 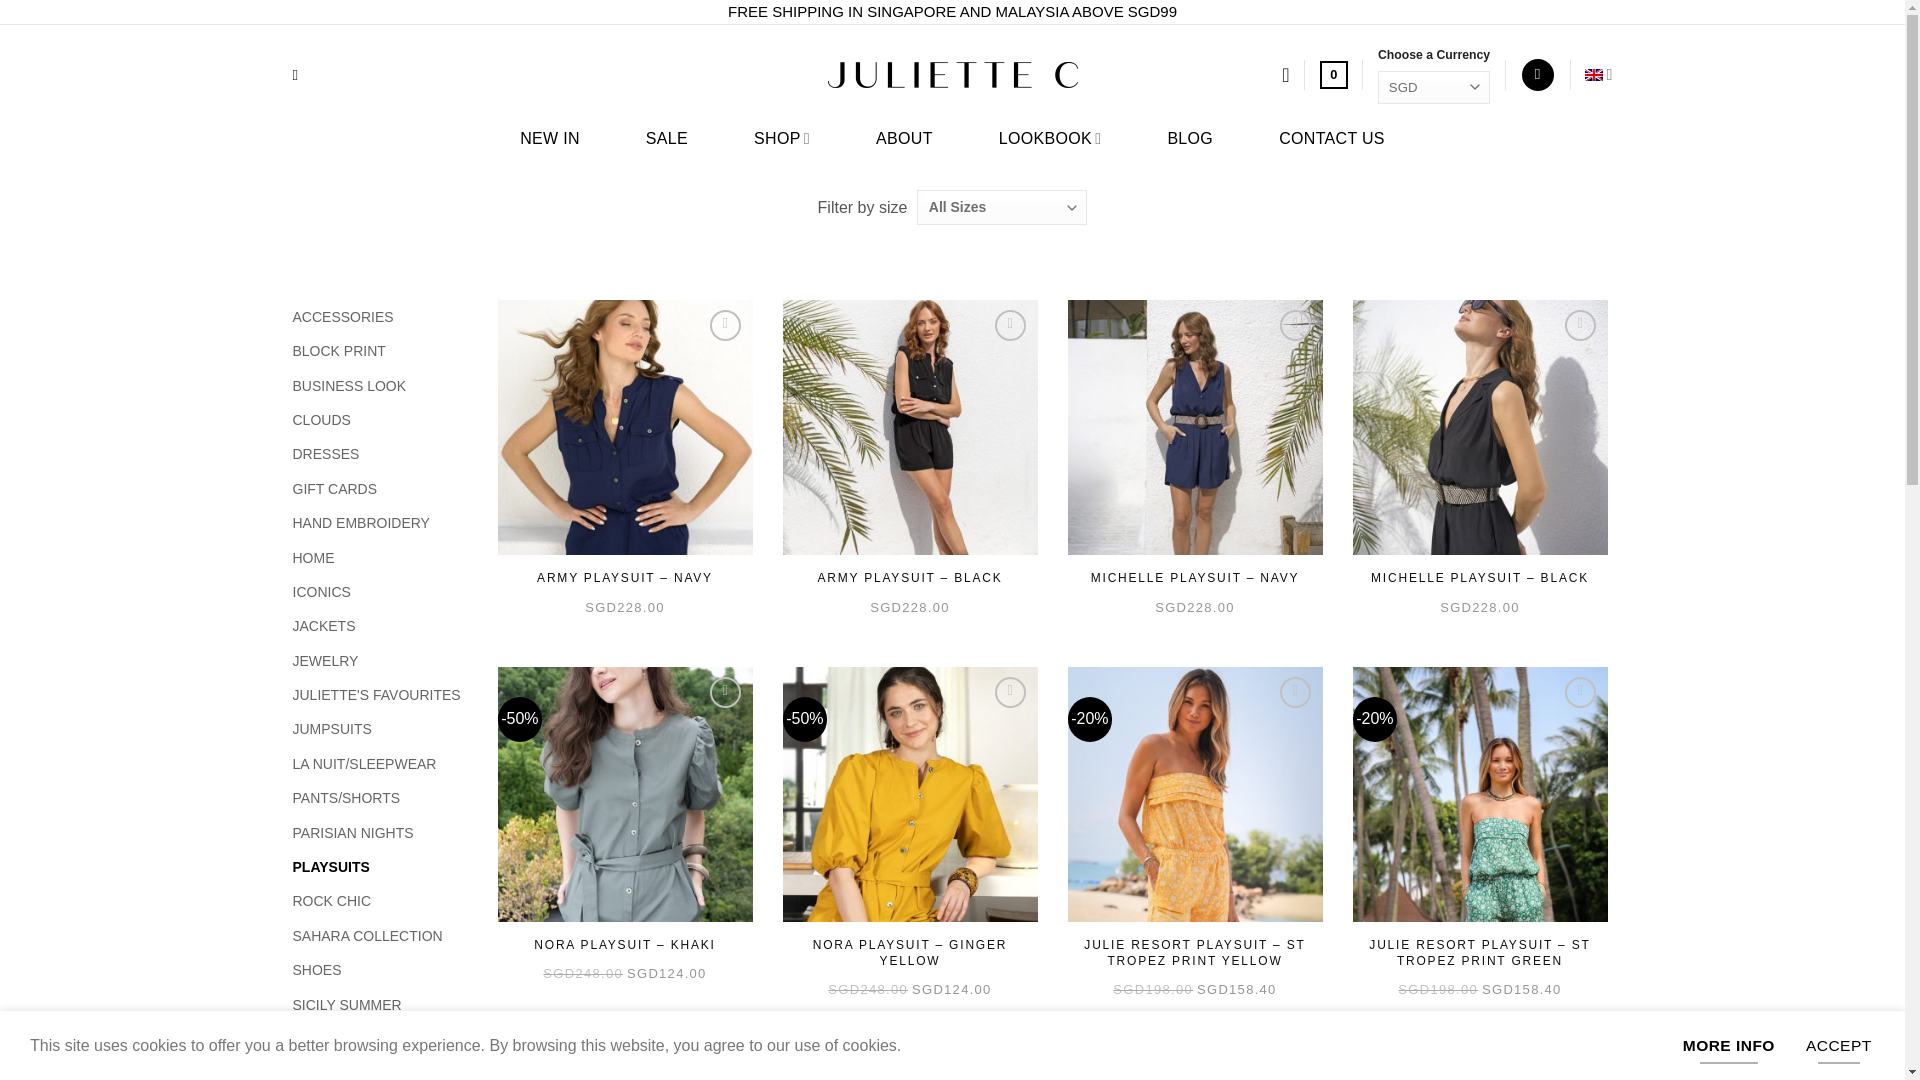 I want to click on Original price:228, so click(x=624, y=607).